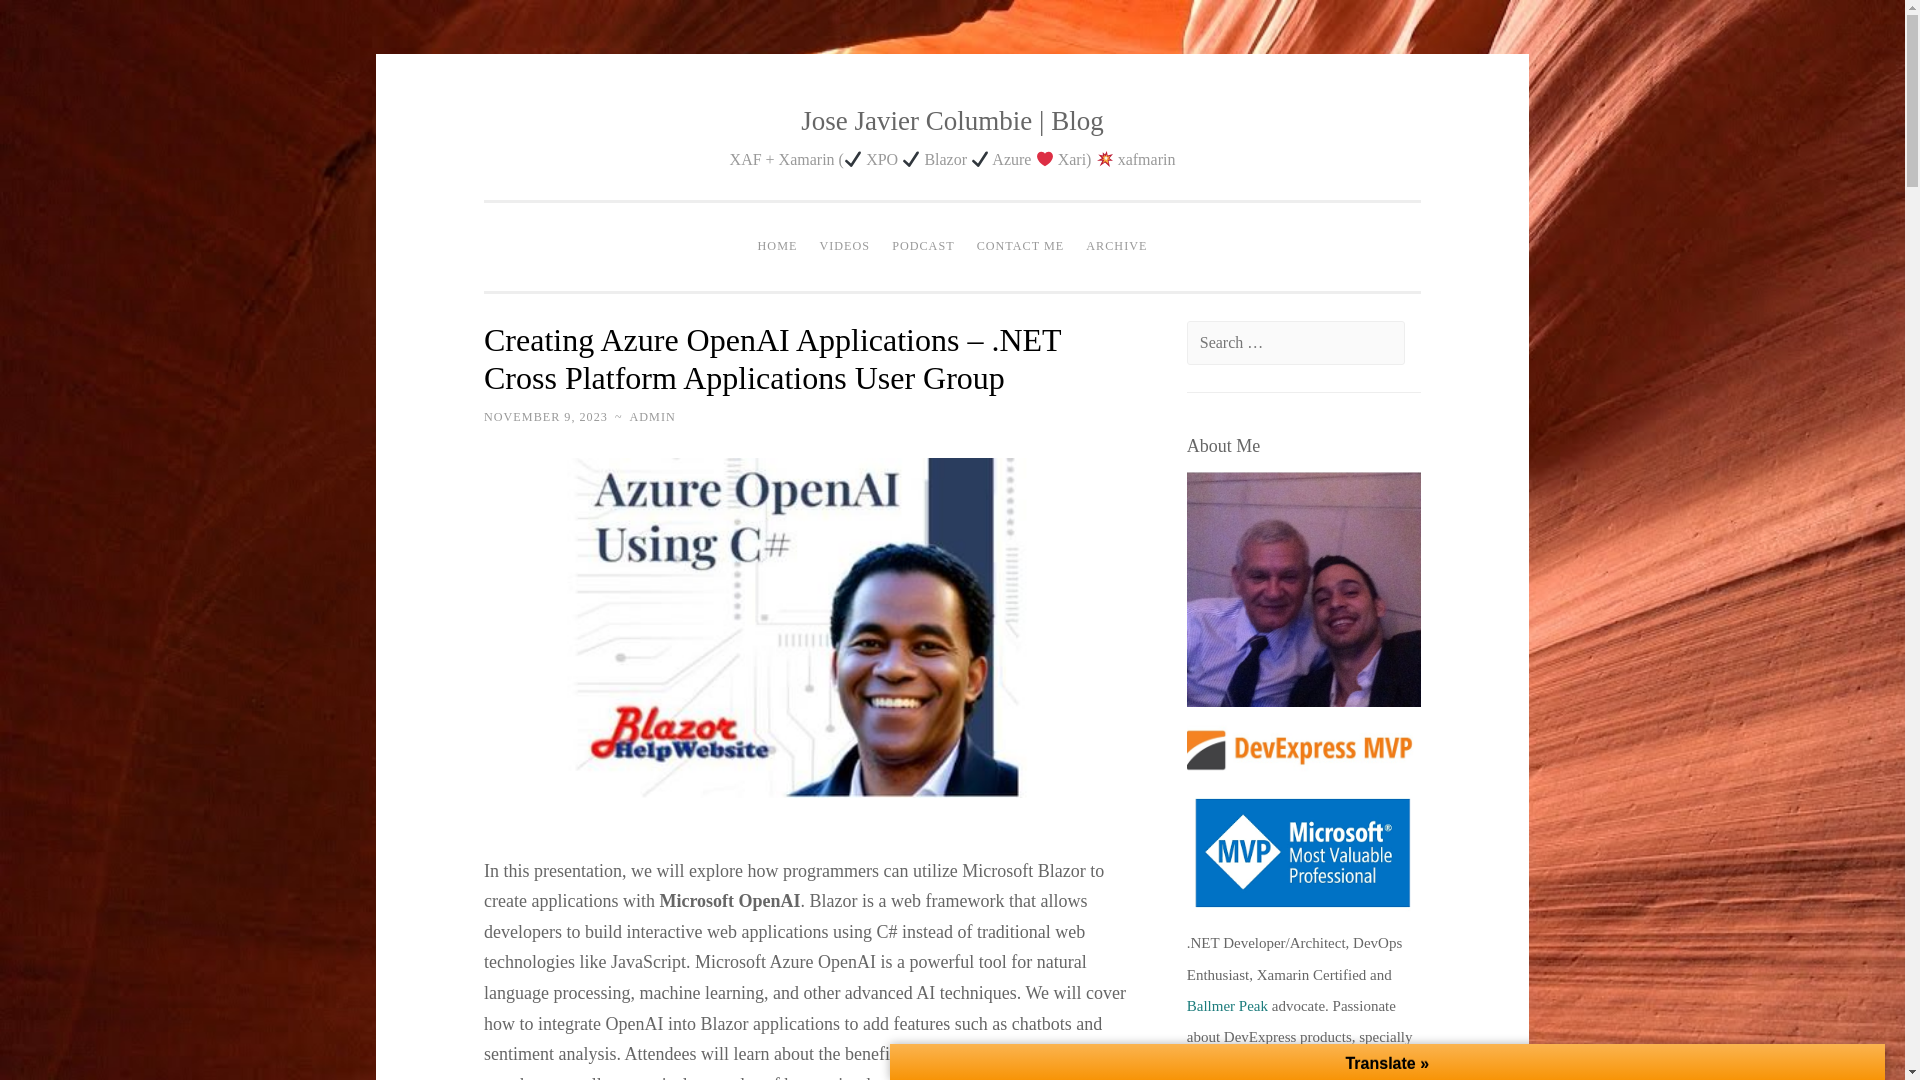 The width and height of the screenshot is (1920, 1080). I want to click on PODCAST, so click(923, 246).